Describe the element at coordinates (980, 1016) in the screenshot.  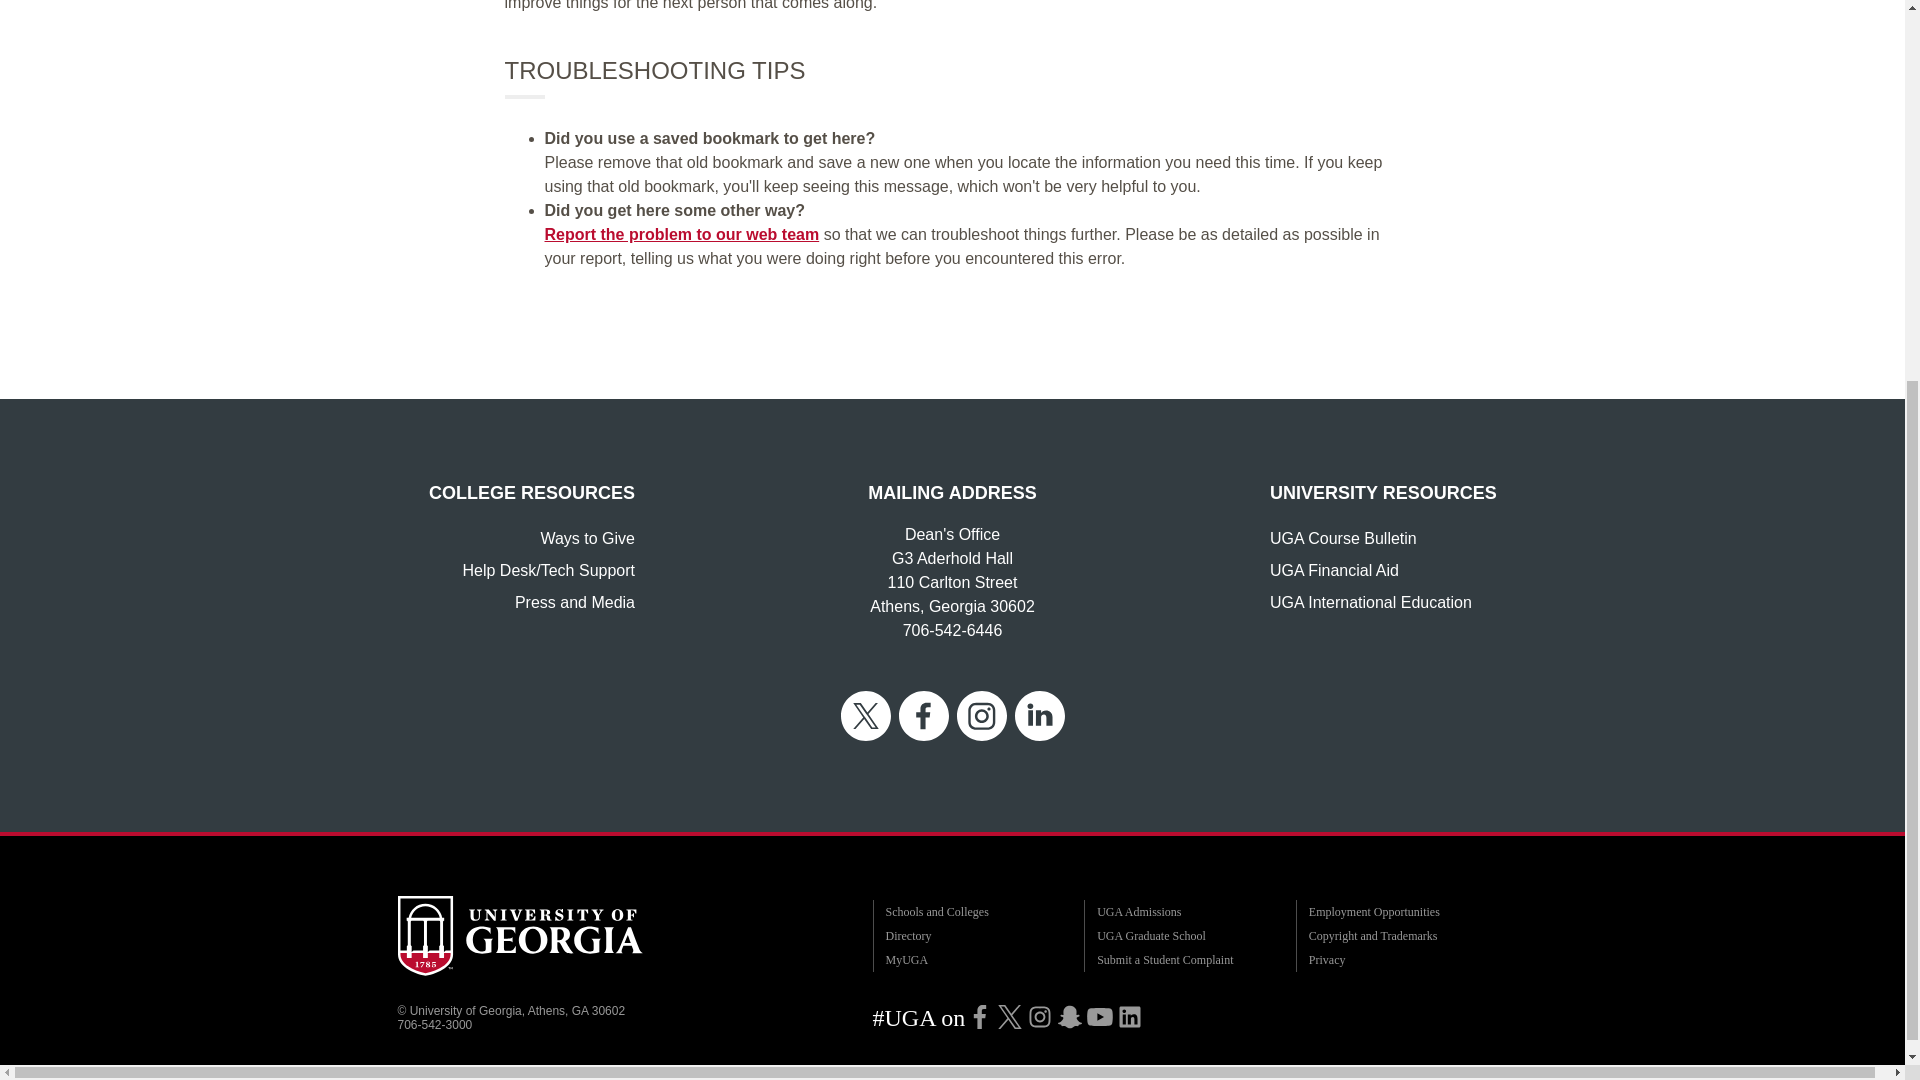
I see `Facebook` at that location.